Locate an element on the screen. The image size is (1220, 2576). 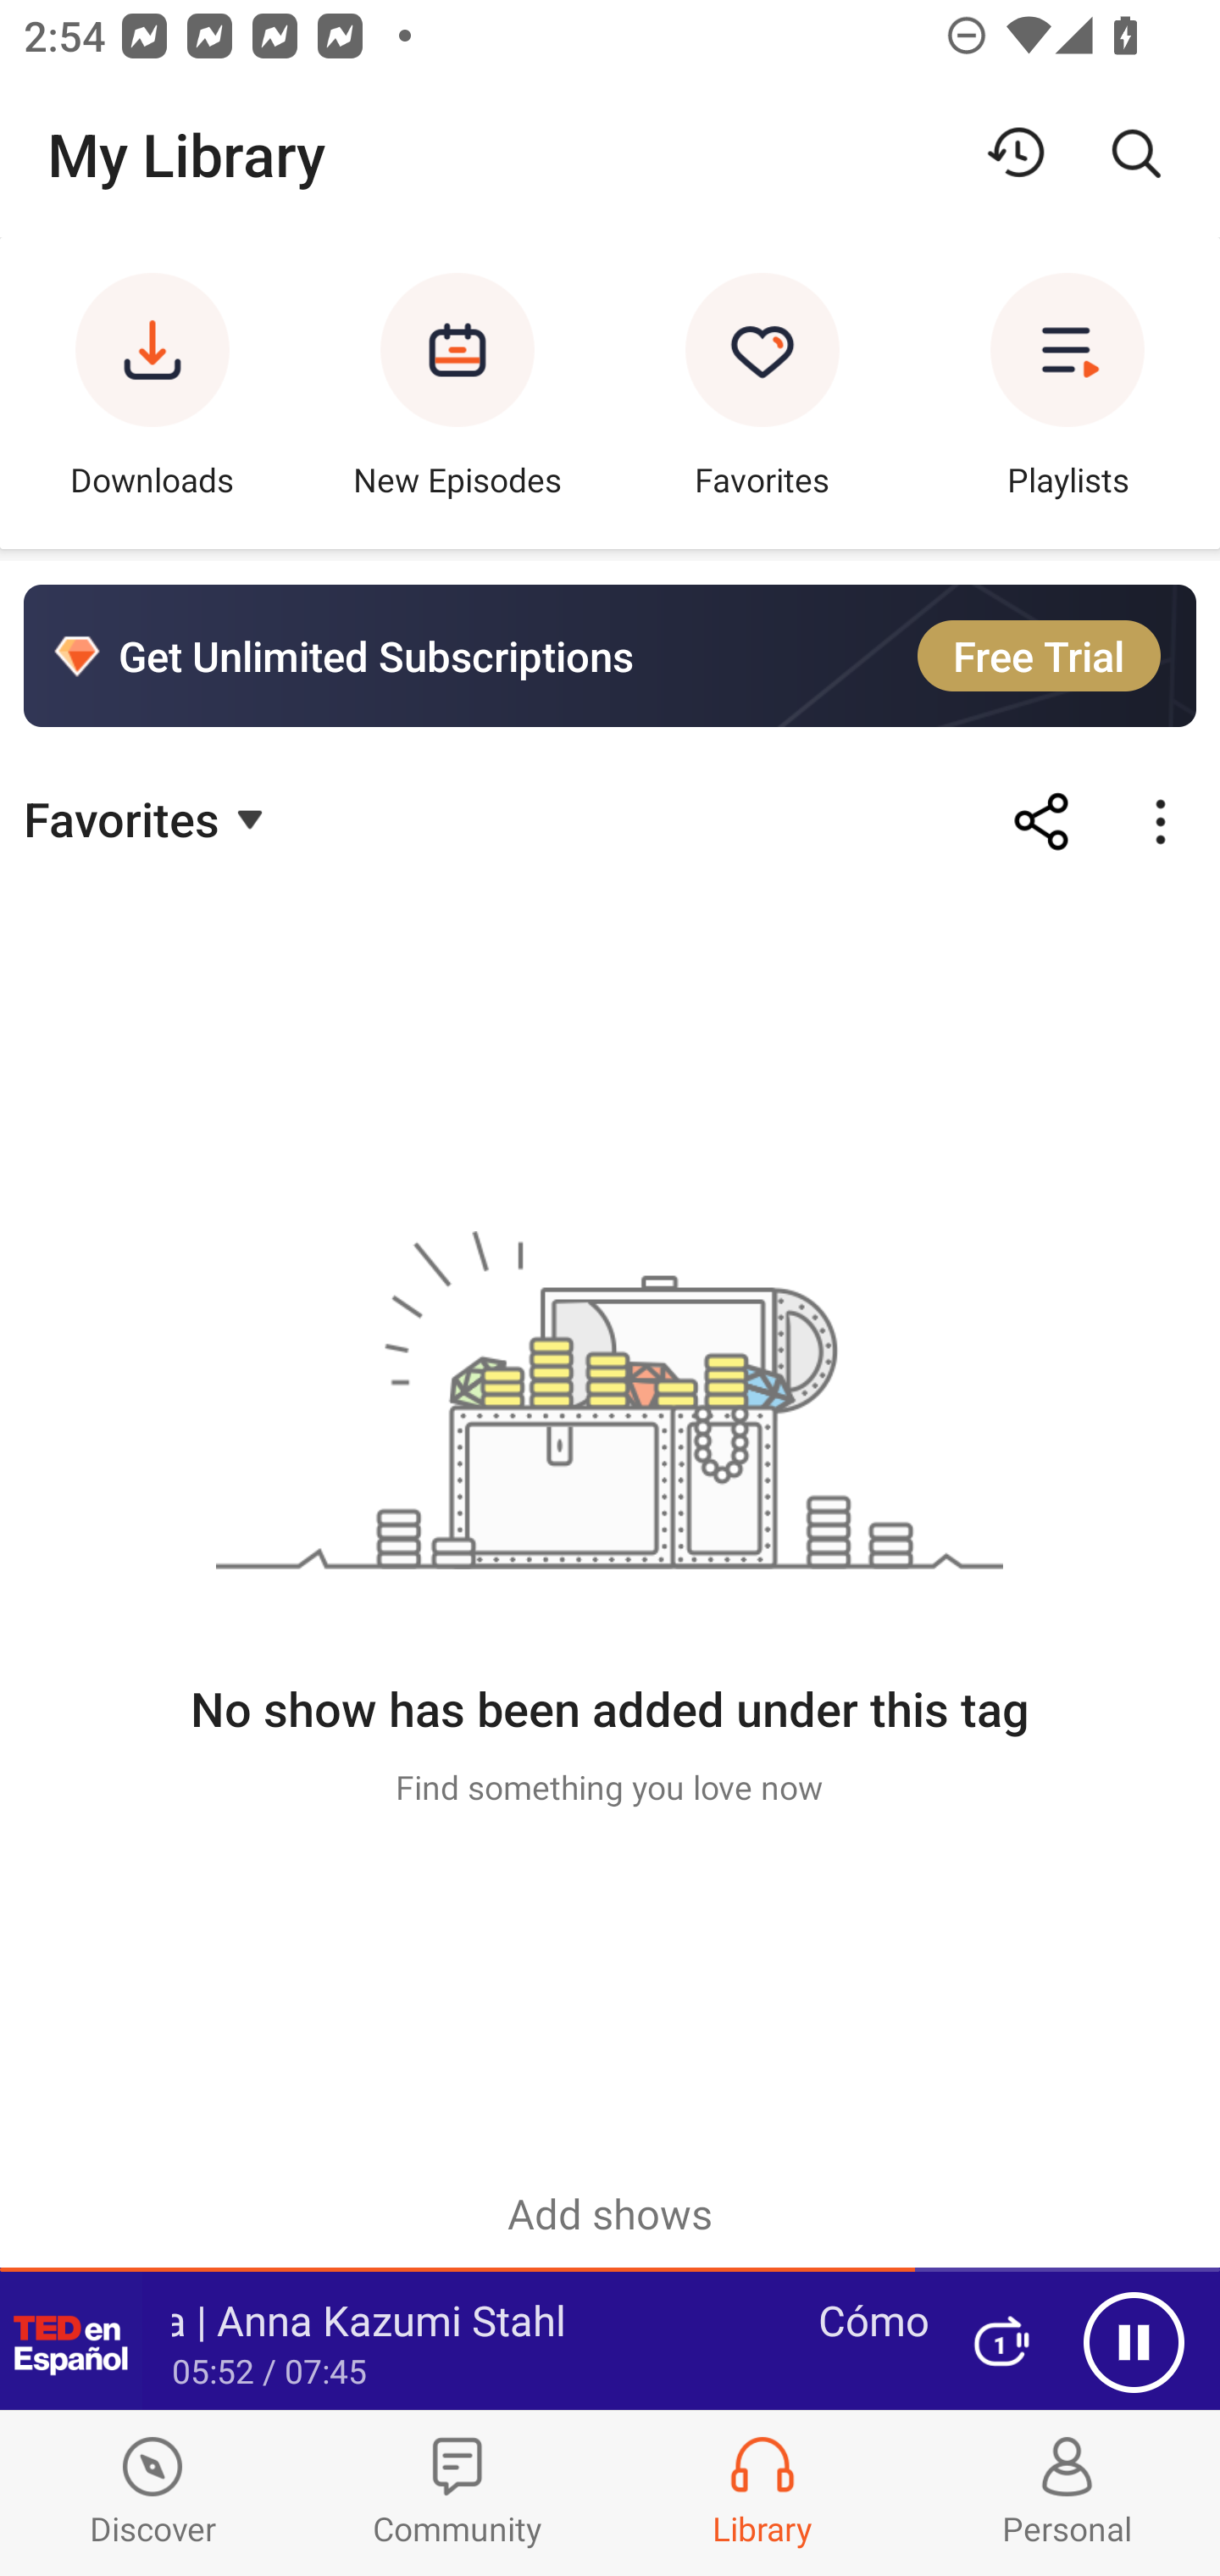
Discover is located at coordinates (152, 2493).